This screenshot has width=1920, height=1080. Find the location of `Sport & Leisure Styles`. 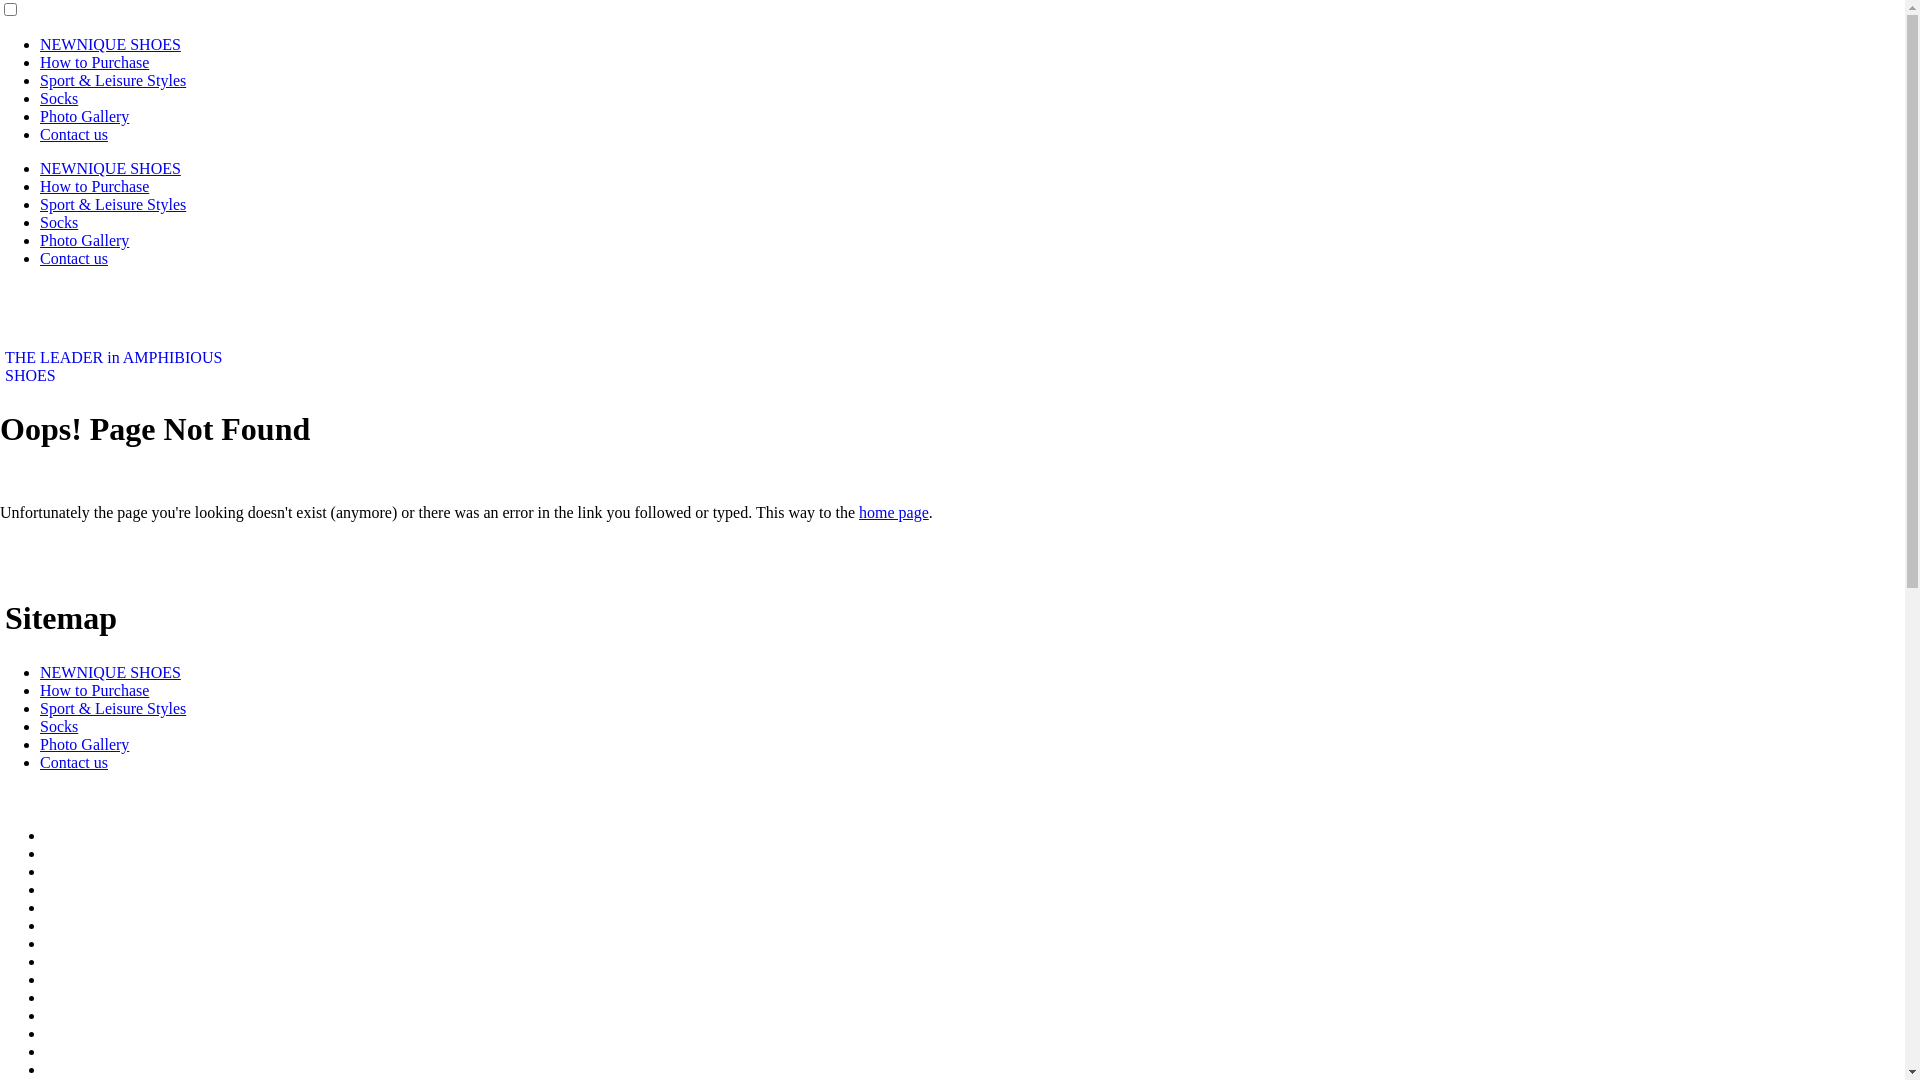

Sport & Leisure Styles is located at coordinates (113, 80).